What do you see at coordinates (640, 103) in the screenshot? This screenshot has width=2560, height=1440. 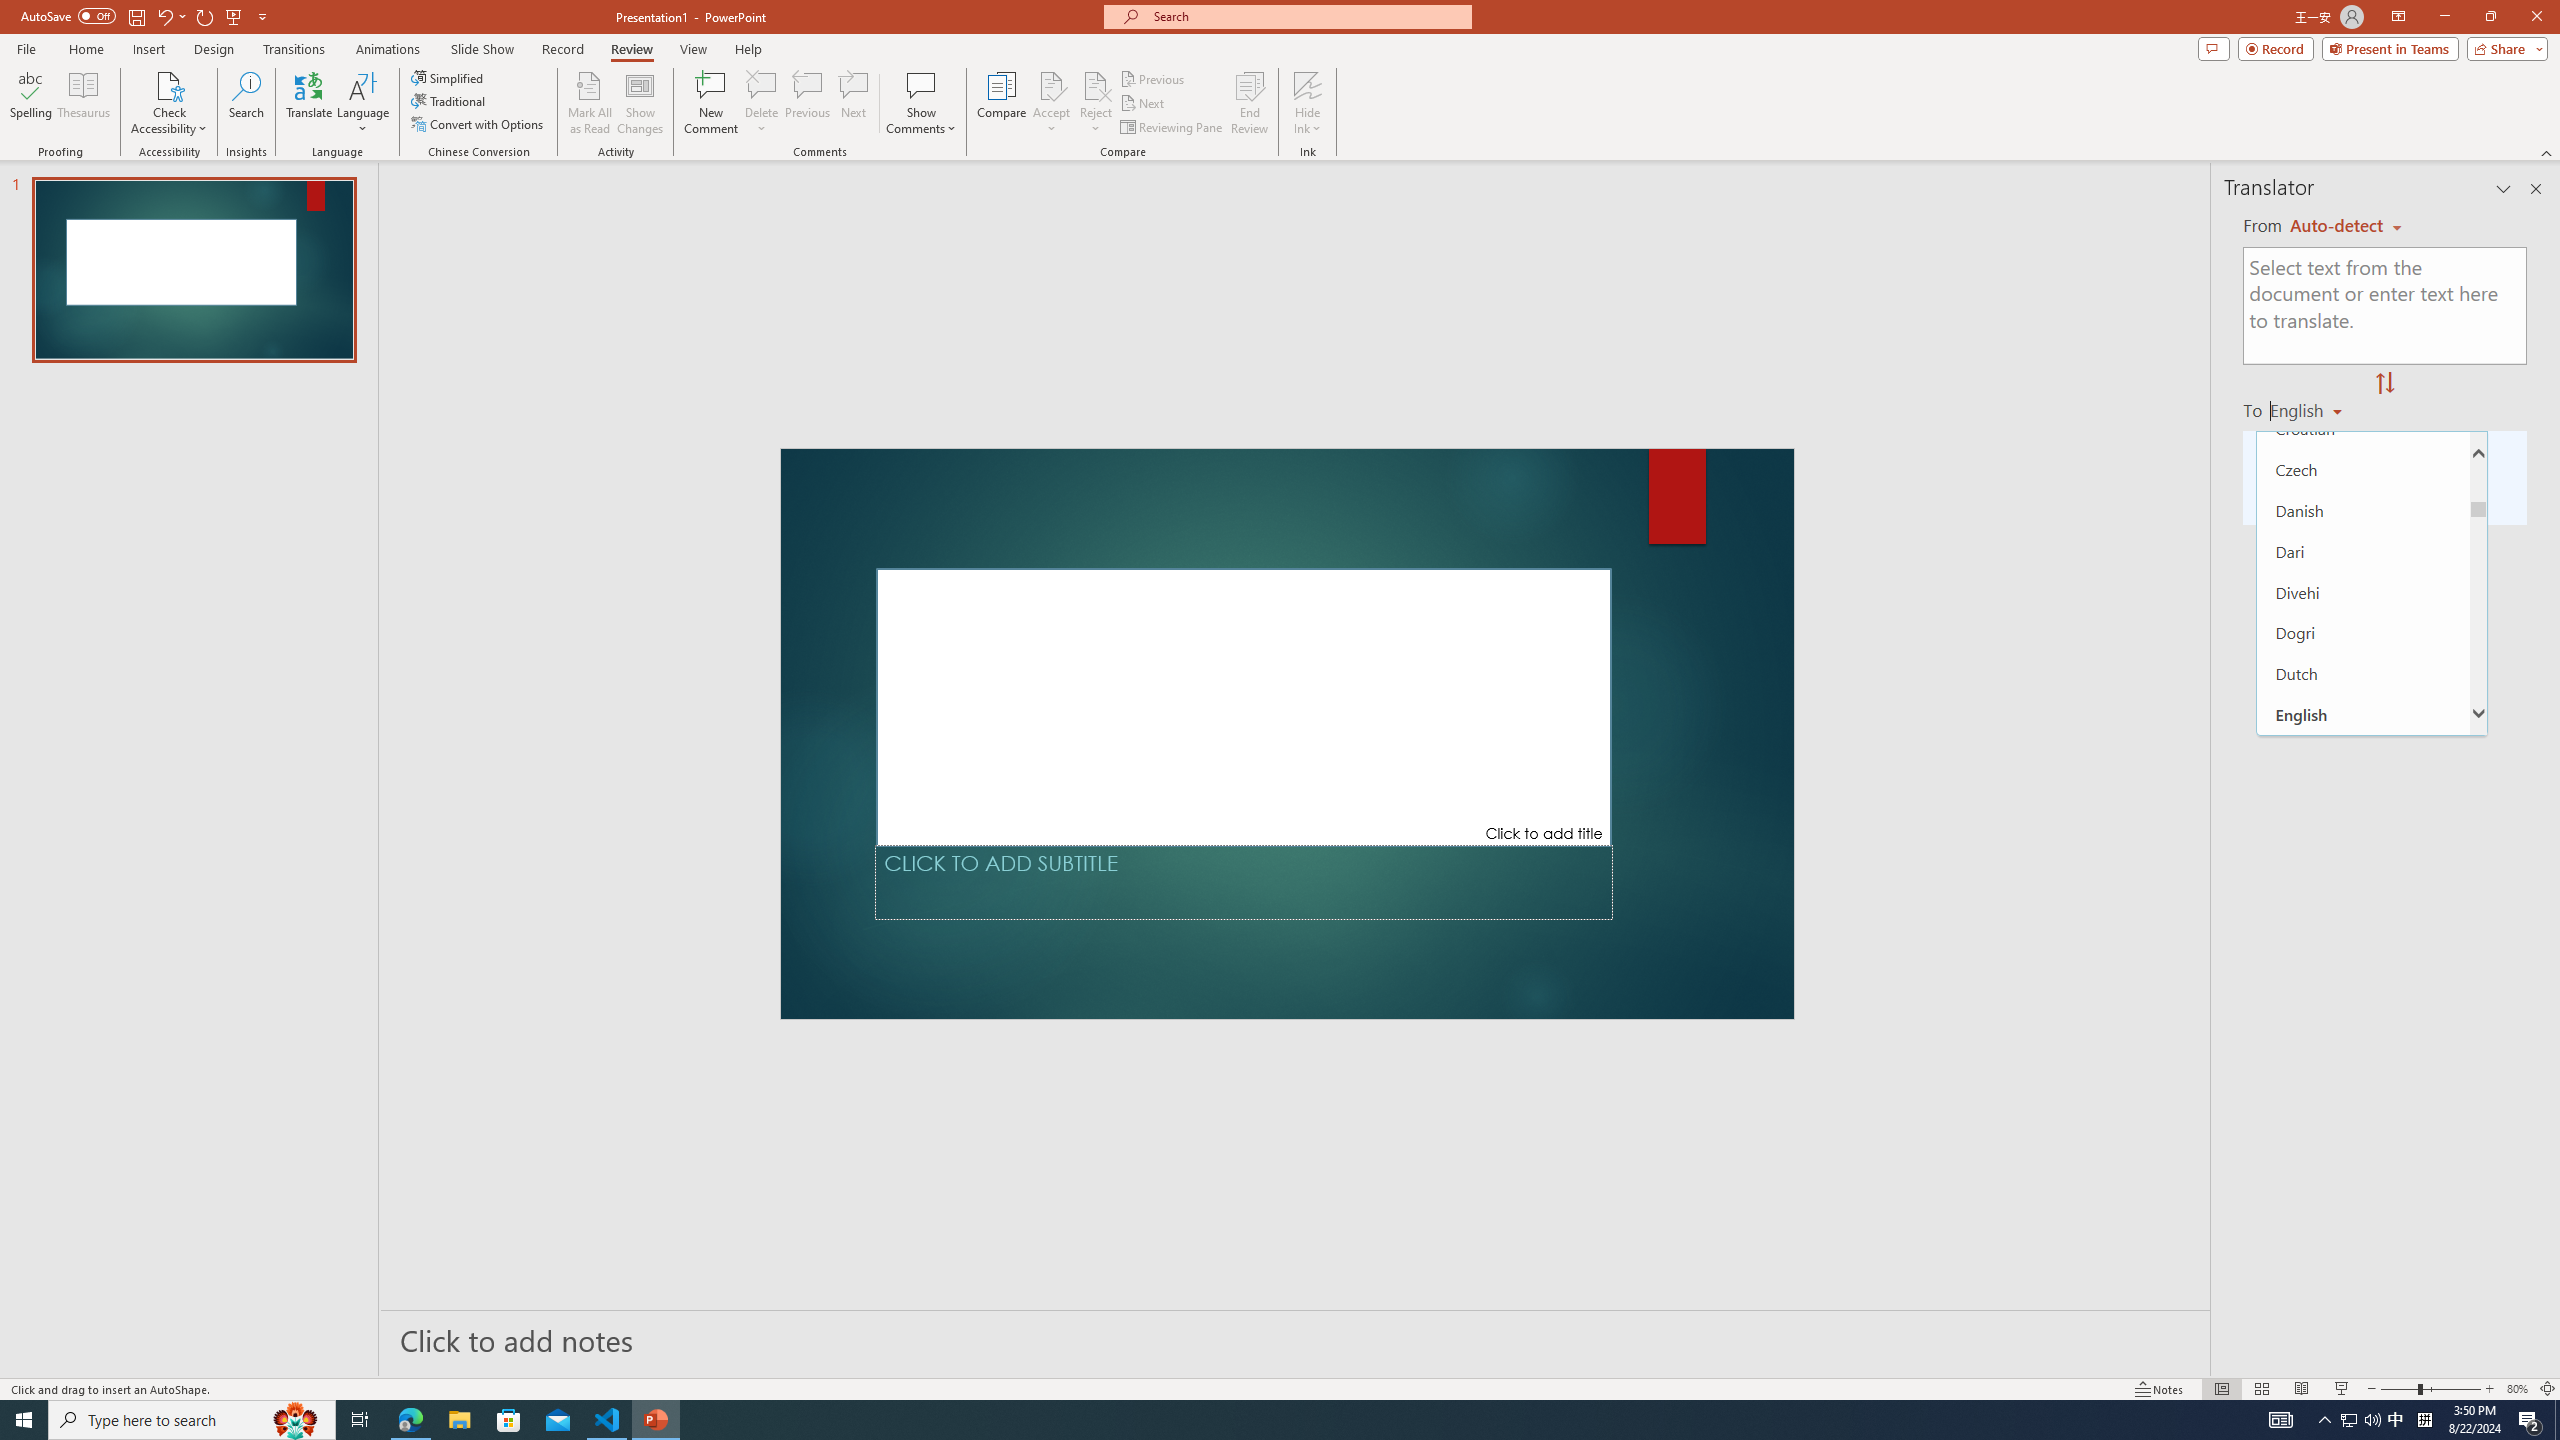 I see `Show Changes` at bounding box center [640, 103].